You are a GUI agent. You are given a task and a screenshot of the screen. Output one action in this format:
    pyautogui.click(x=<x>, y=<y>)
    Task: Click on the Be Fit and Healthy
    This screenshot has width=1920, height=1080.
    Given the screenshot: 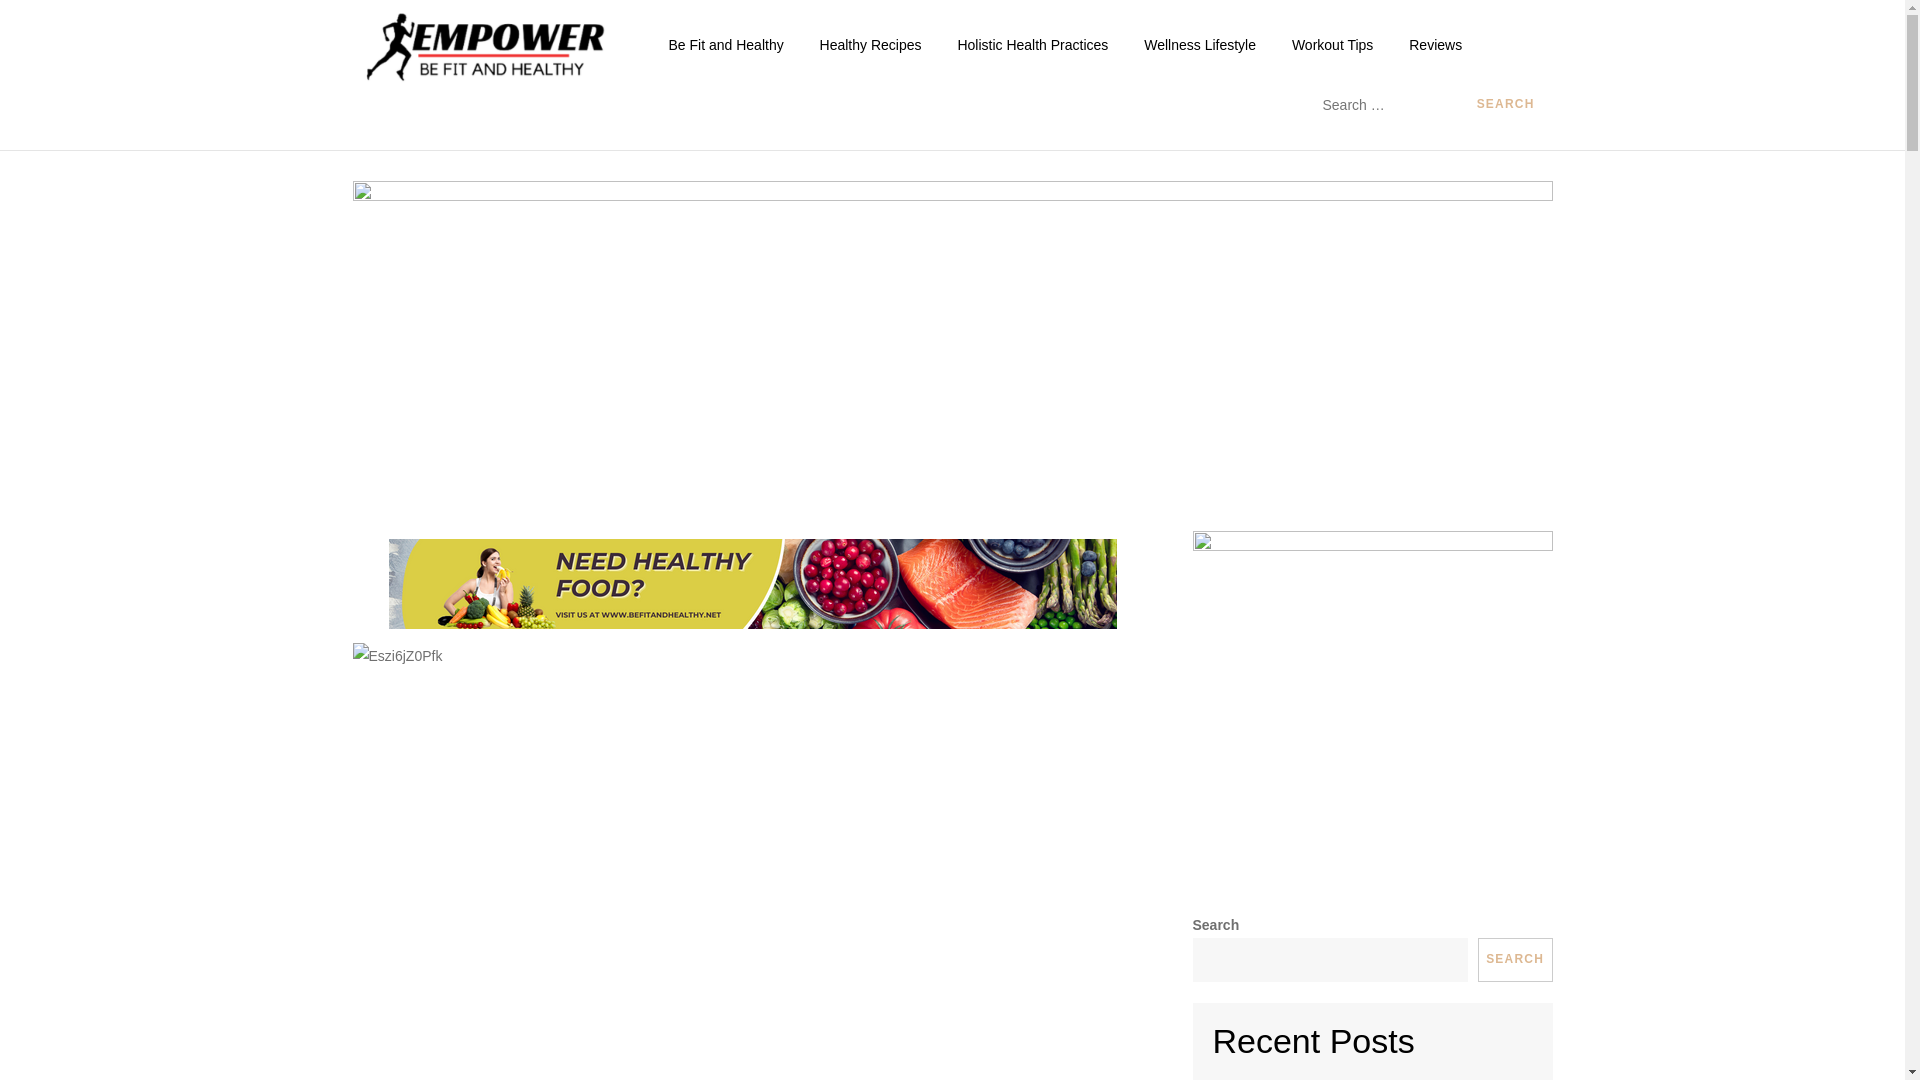 What is the action you would take?
    pyautogui.click(x=782, y=65)
    